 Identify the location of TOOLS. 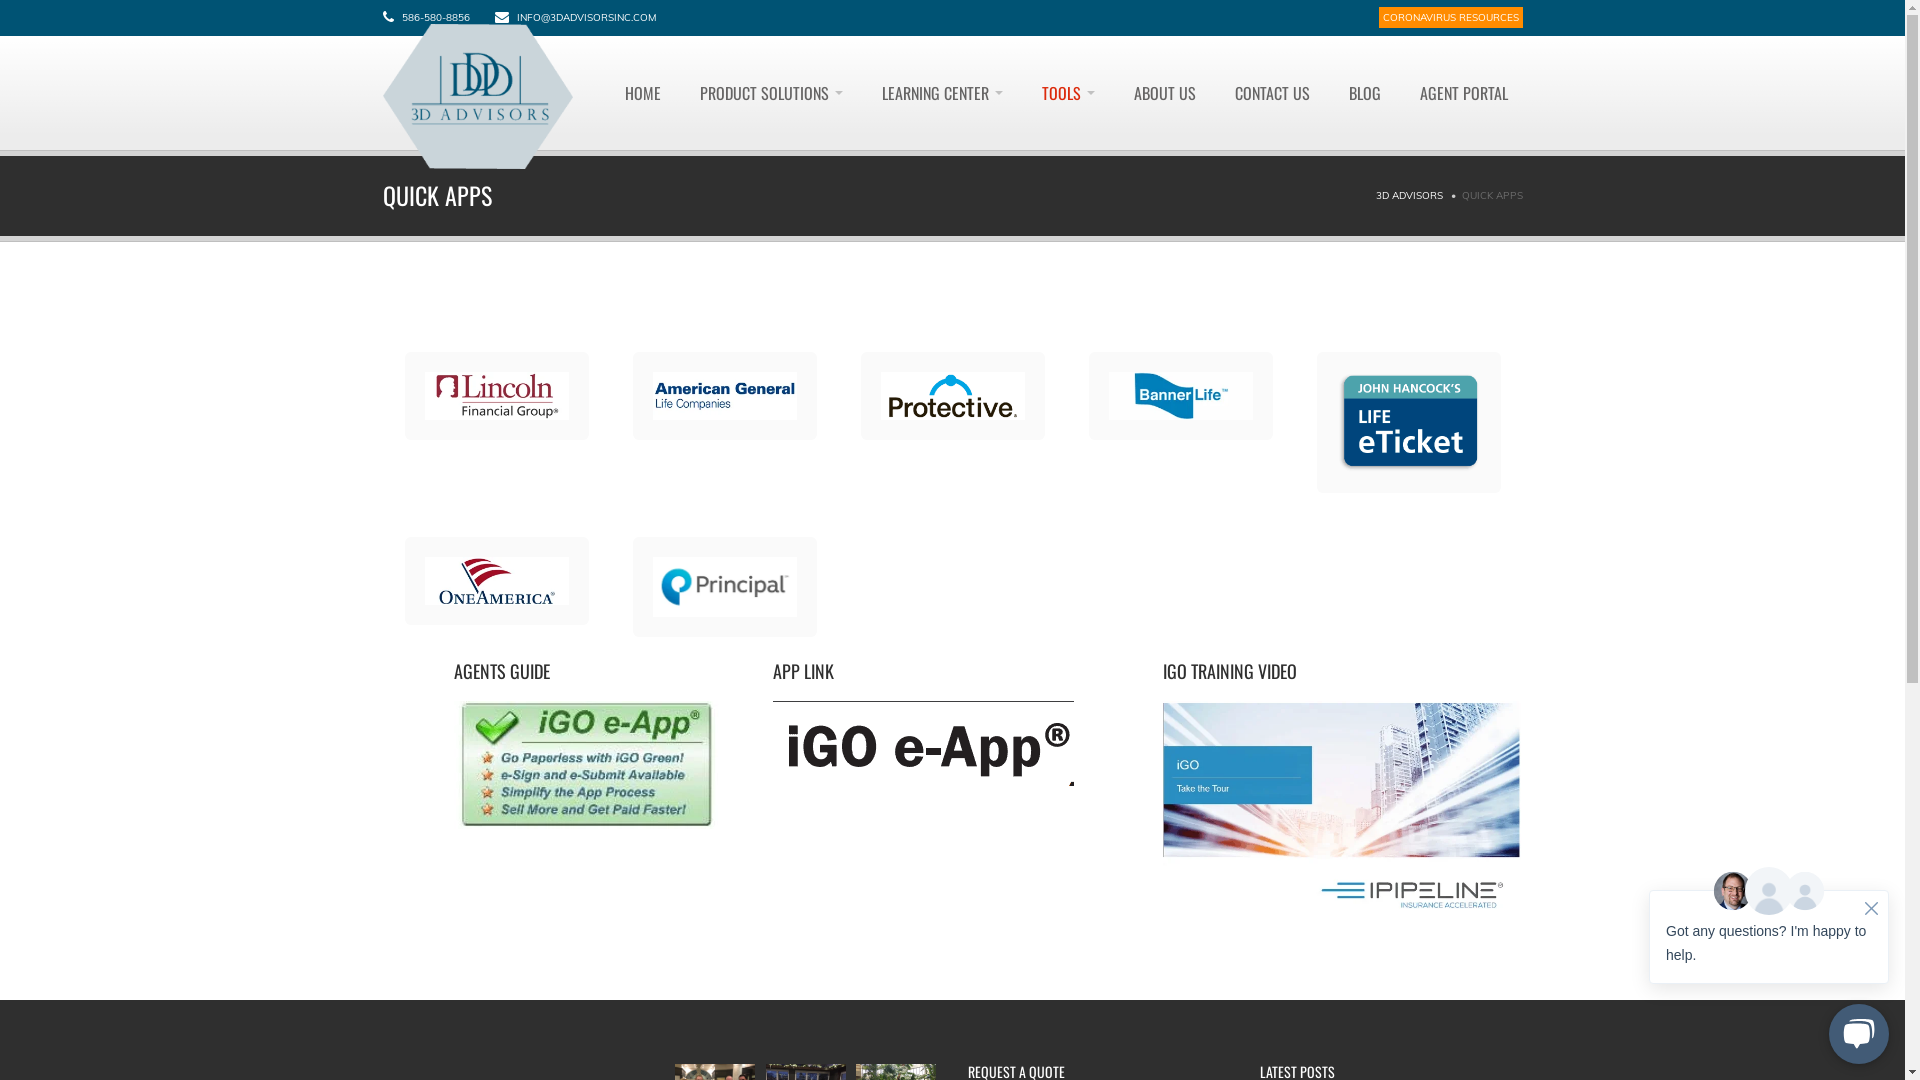
(1068, 93).